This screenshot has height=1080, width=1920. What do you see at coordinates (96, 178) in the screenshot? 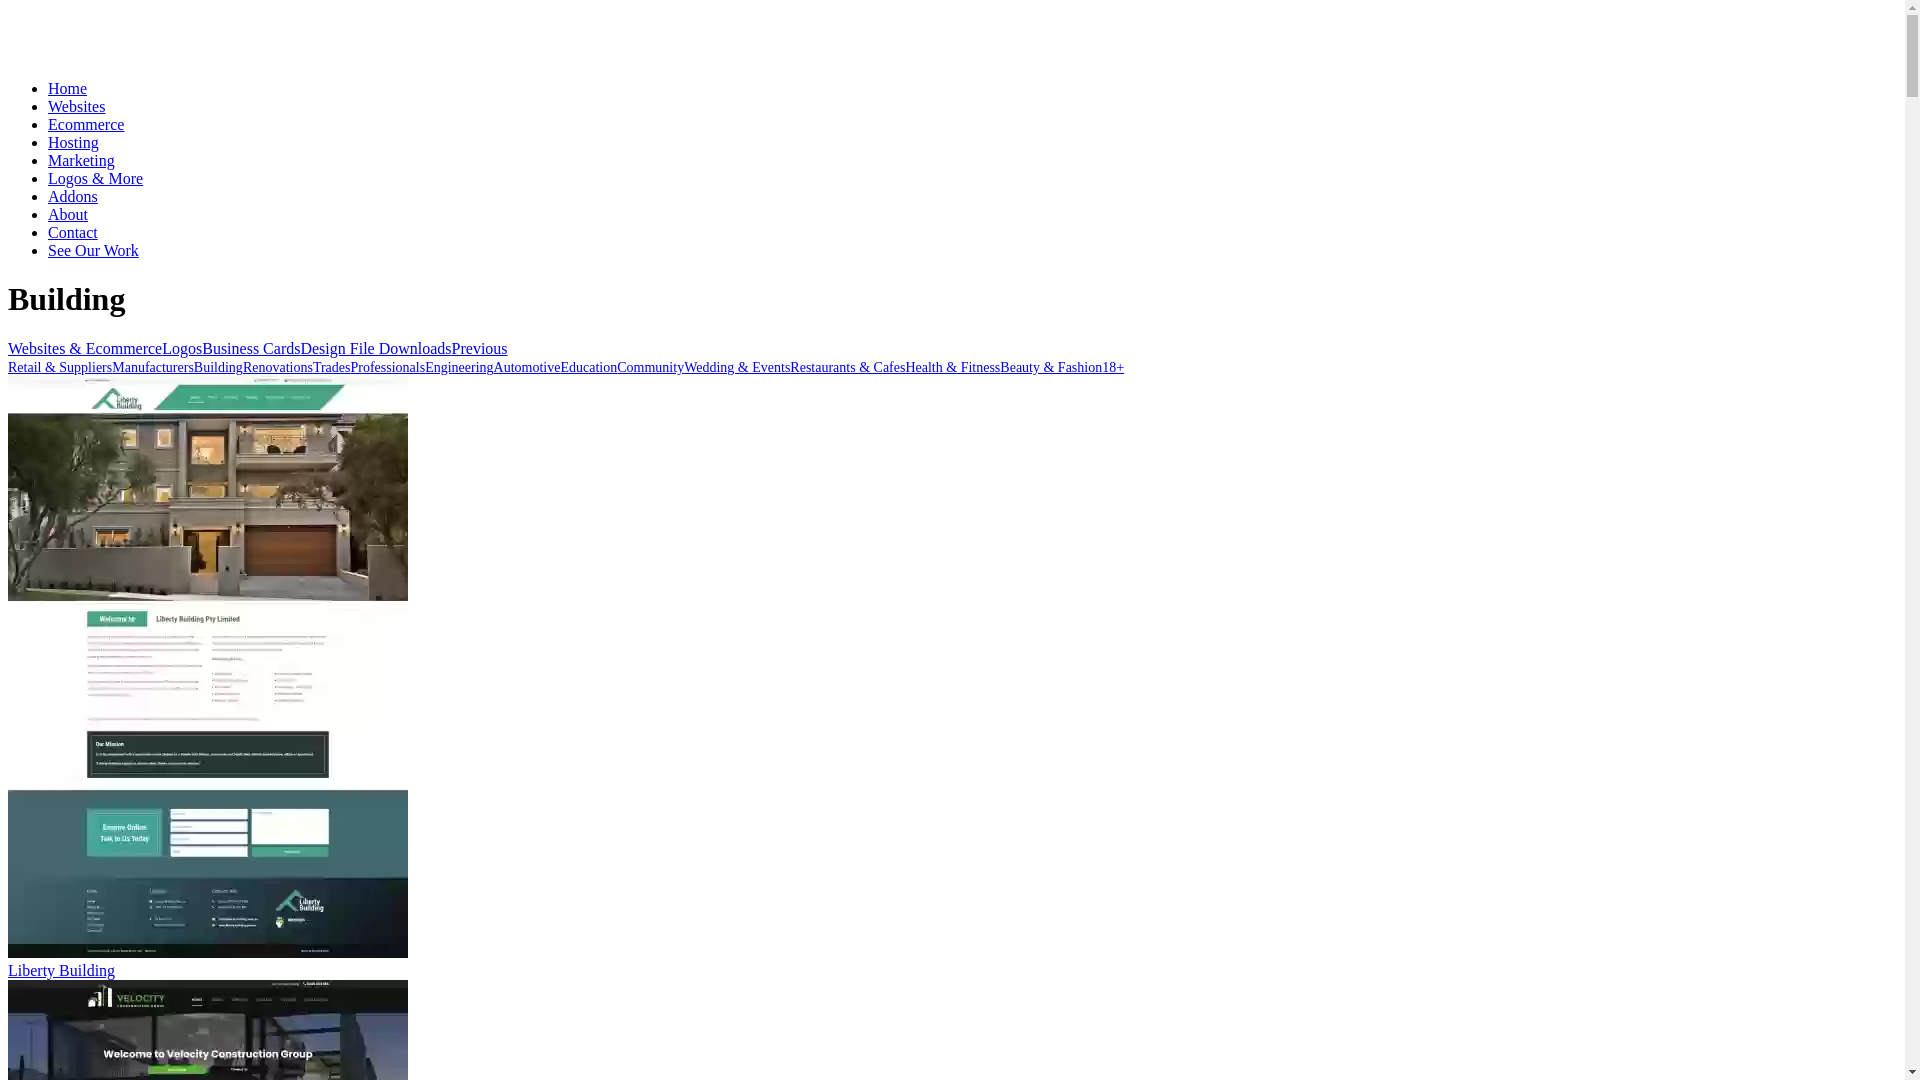
I see `Logos & More` at bounding box center [96, 178].